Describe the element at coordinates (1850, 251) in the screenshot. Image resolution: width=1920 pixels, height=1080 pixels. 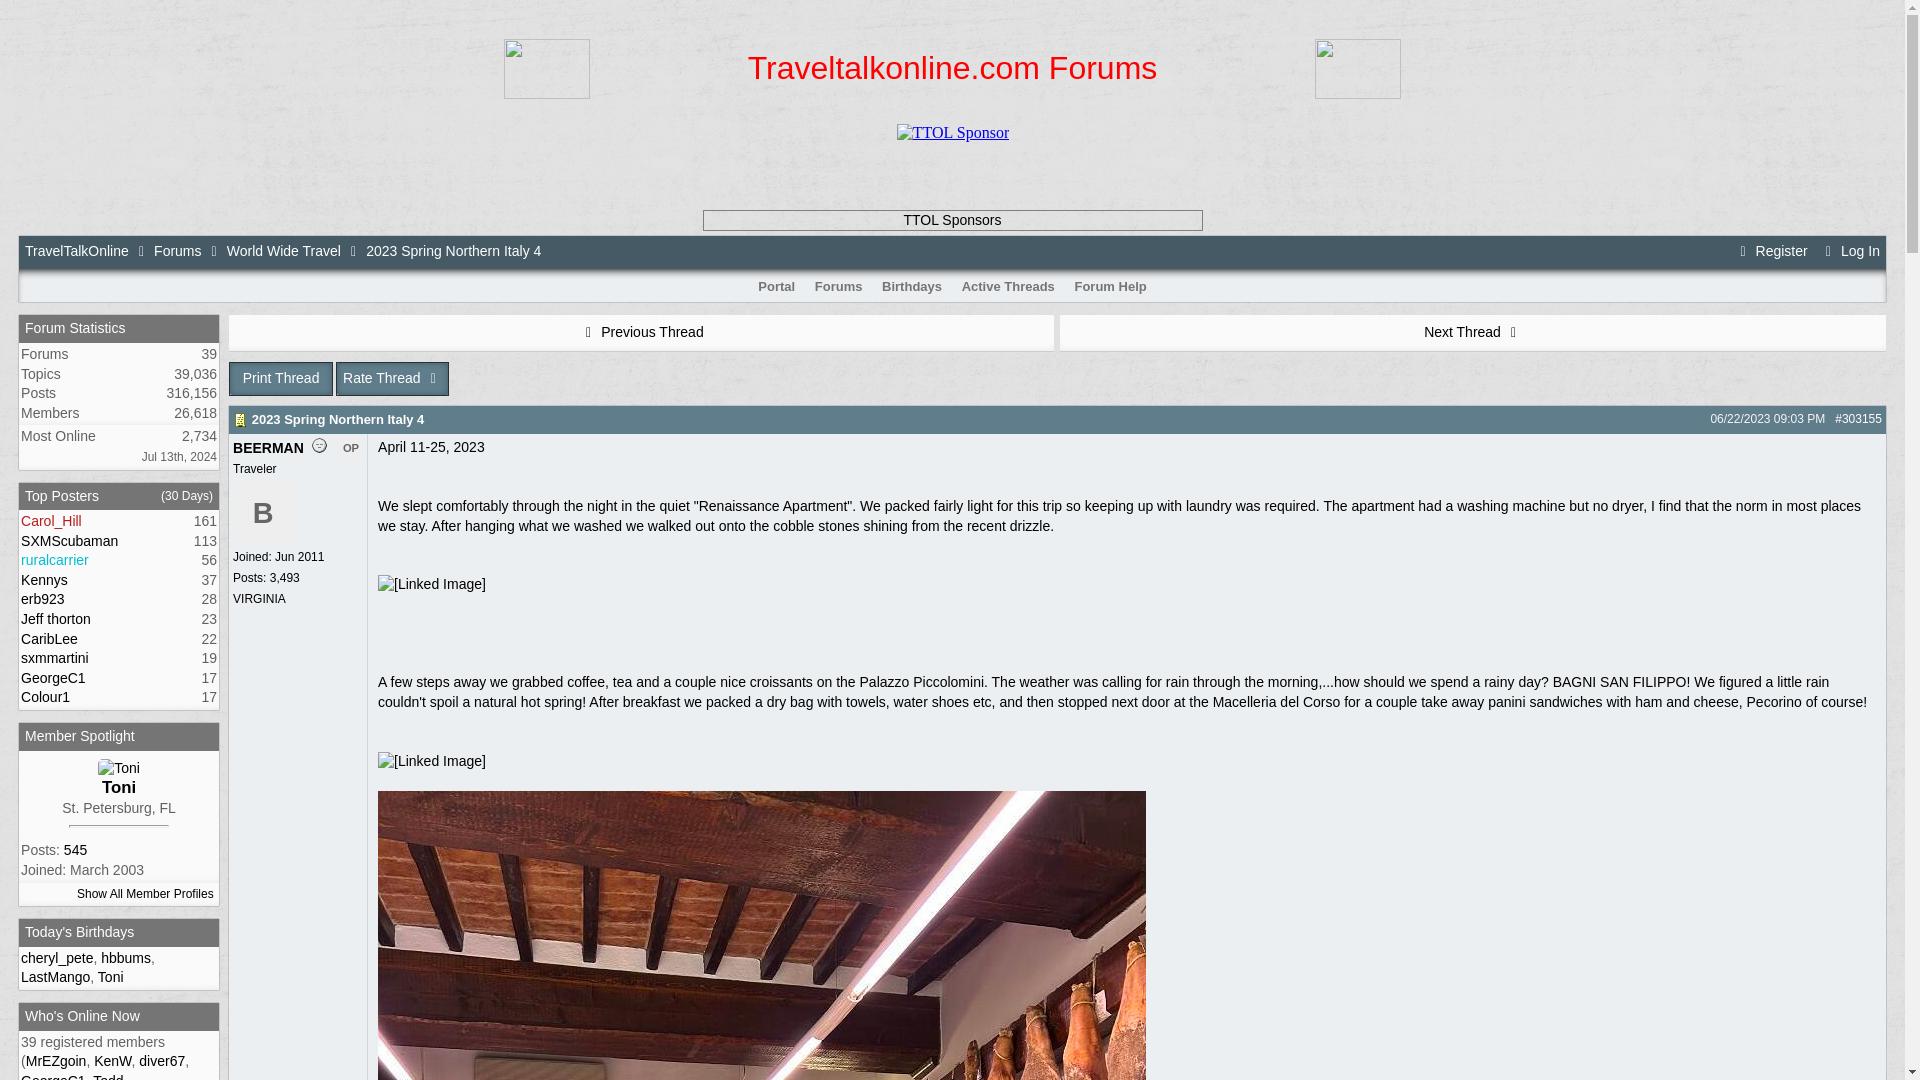
I see `Log In` at that location.